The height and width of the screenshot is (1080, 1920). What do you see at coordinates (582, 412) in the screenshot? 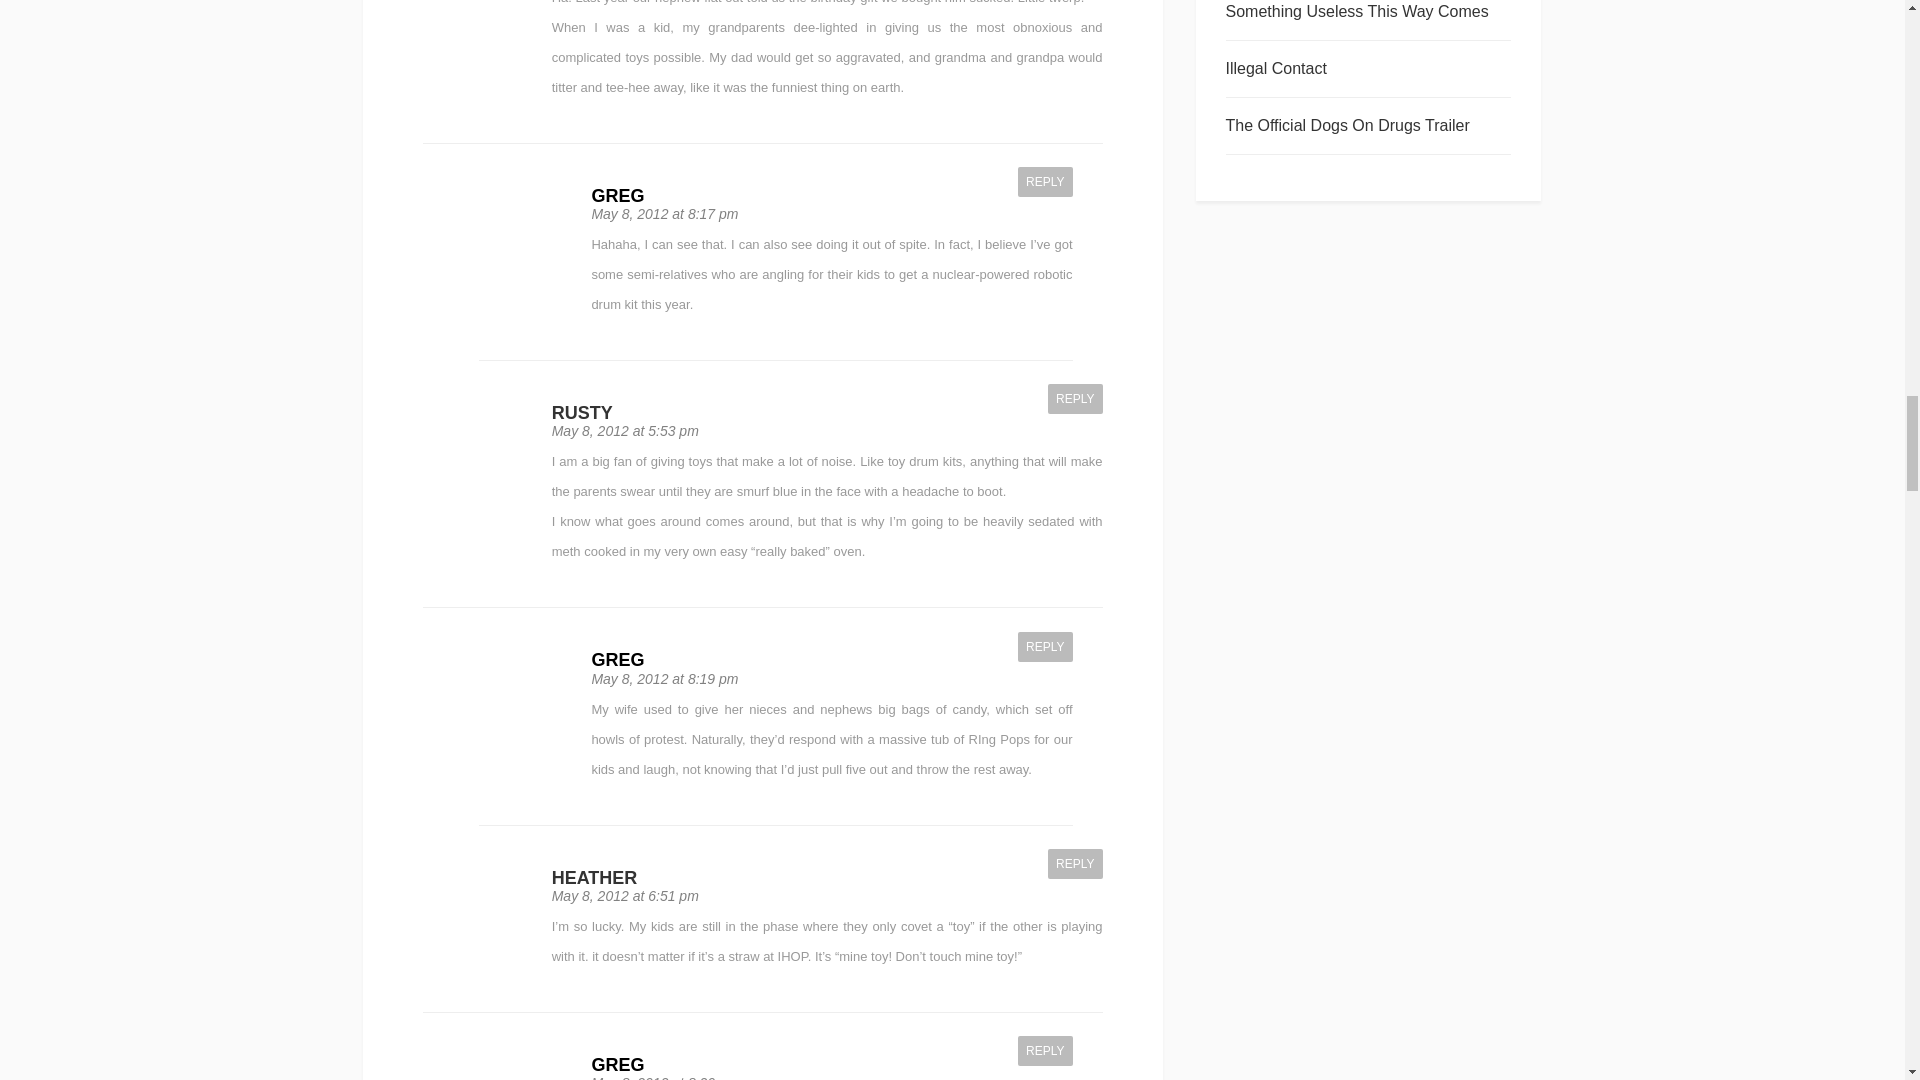
I see `RUSTY` at bounding box center [582, 412].